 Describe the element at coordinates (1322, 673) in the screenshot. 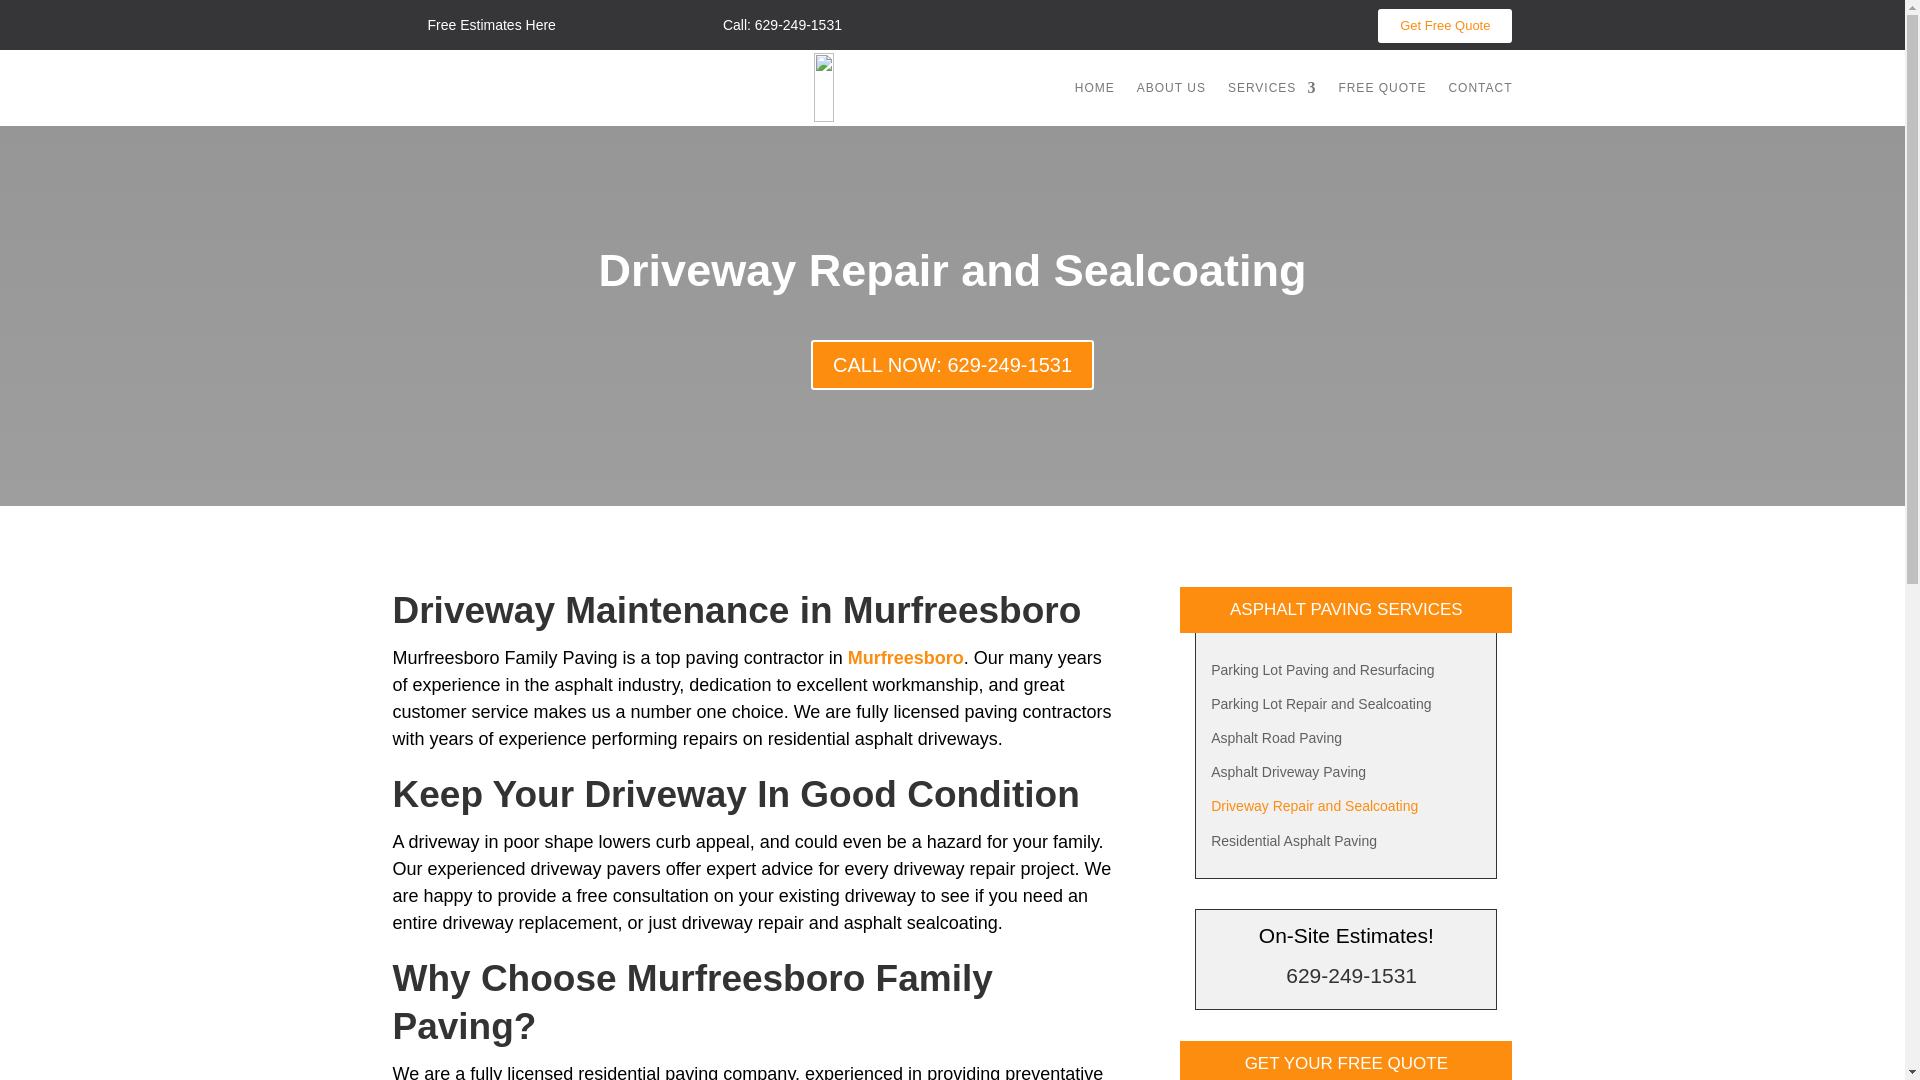

I see `Parking Lot Paving and Resurfacing` at that location.